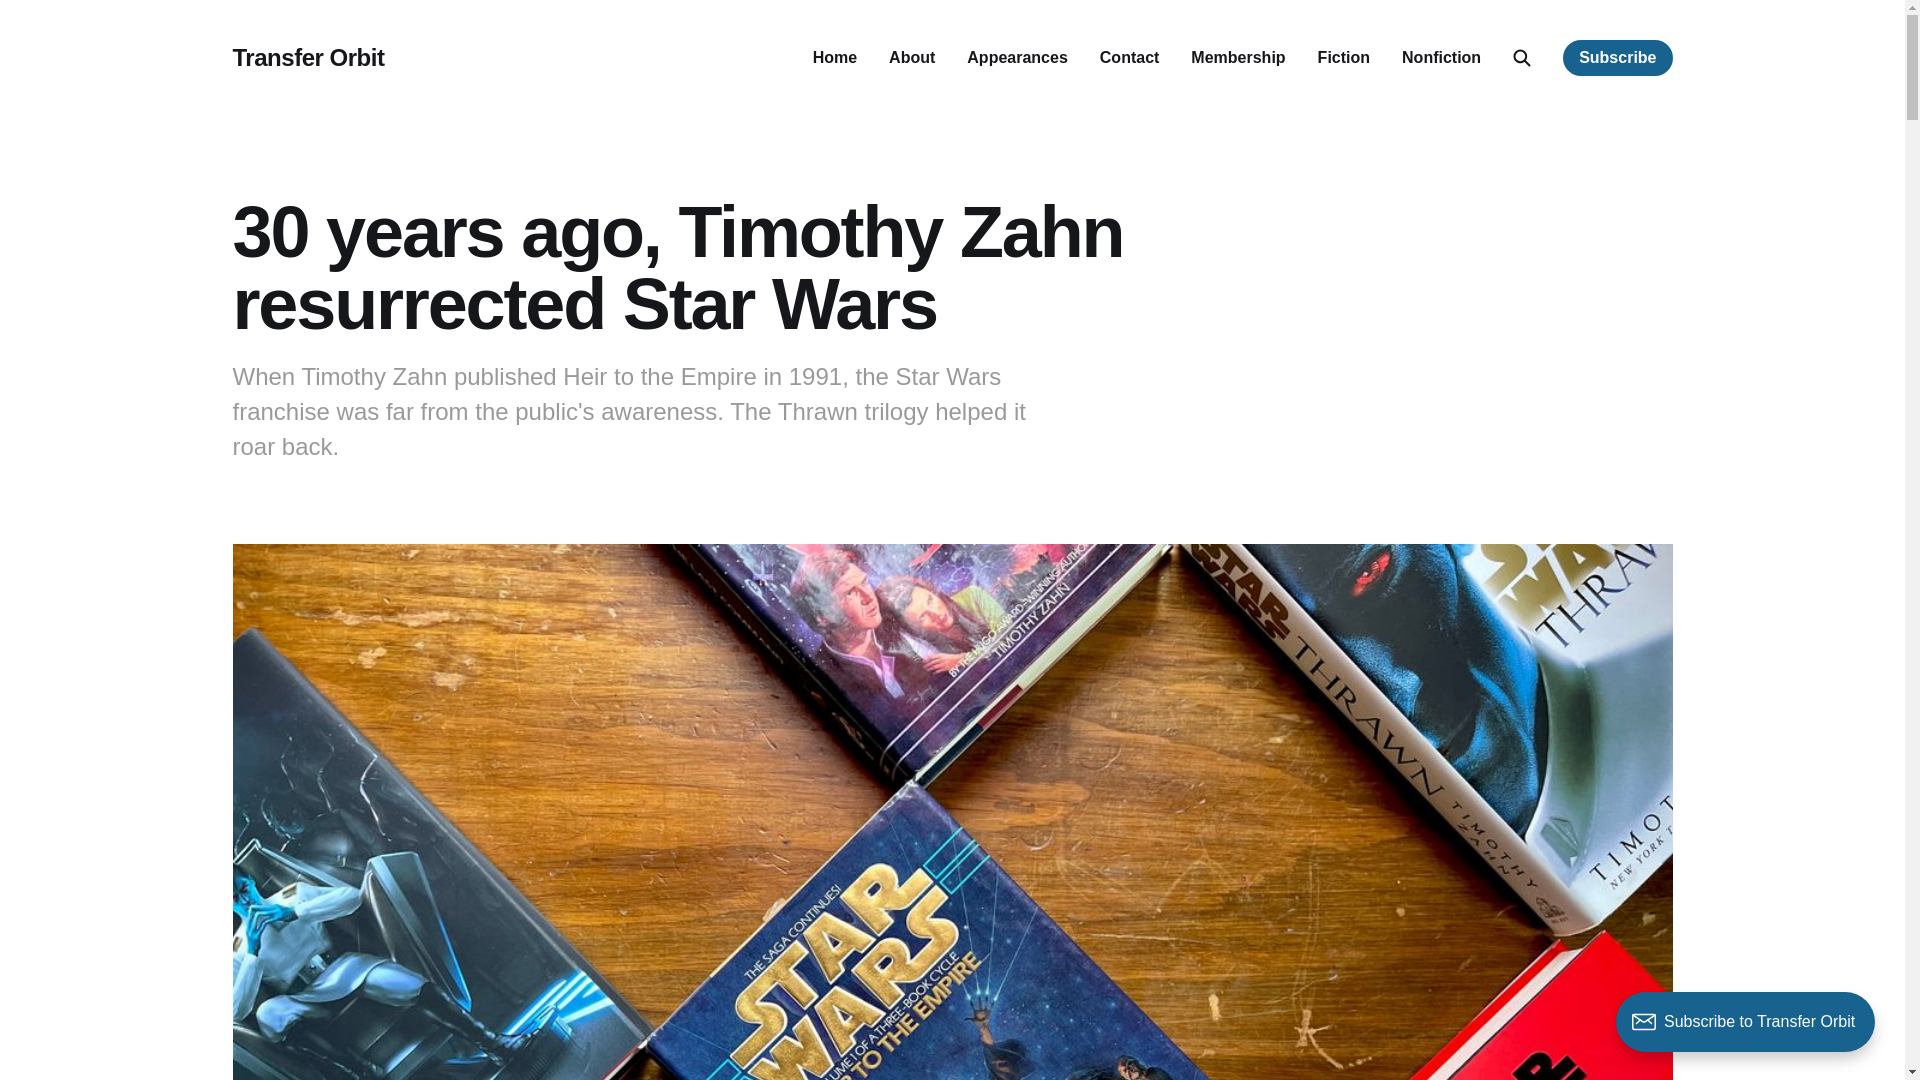  I want to click on Appearances, so click(1017, 56).